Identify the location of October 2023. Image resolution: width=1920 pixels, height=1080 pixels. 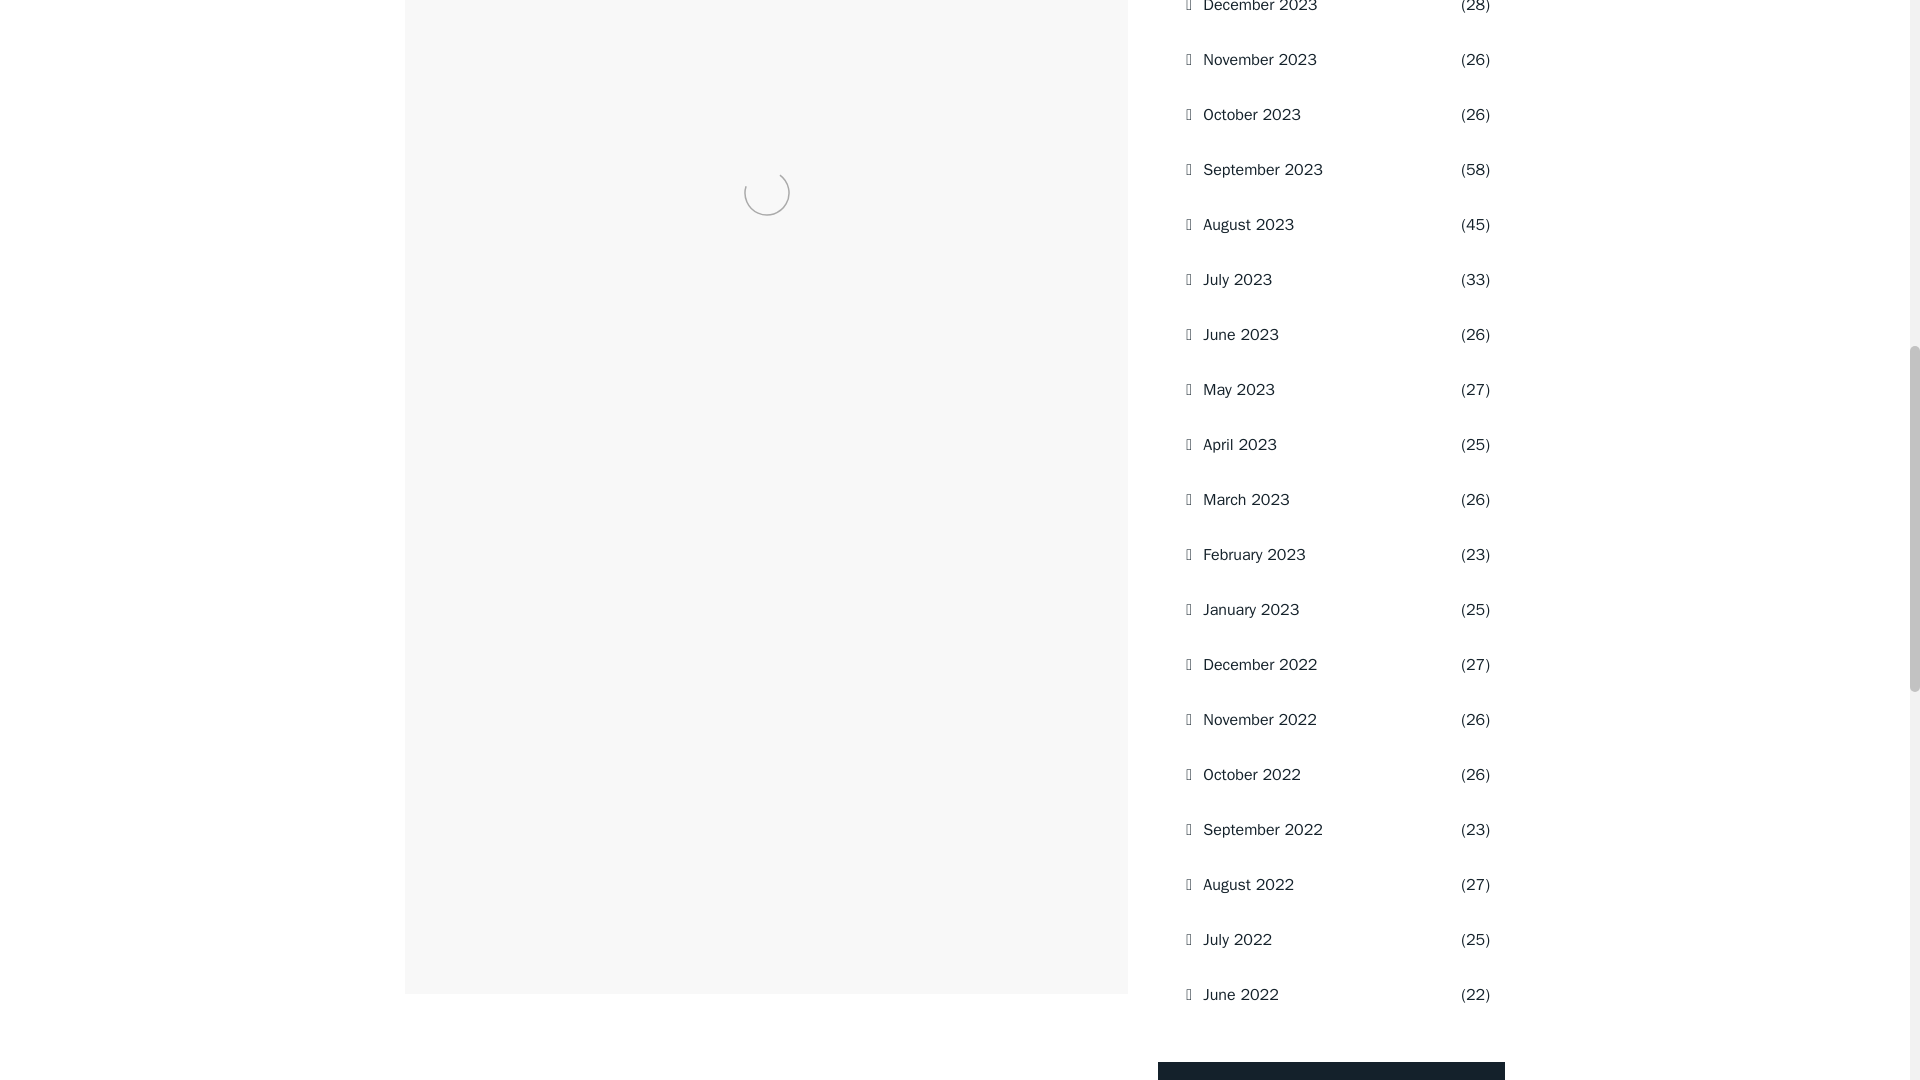
(1306, 114).